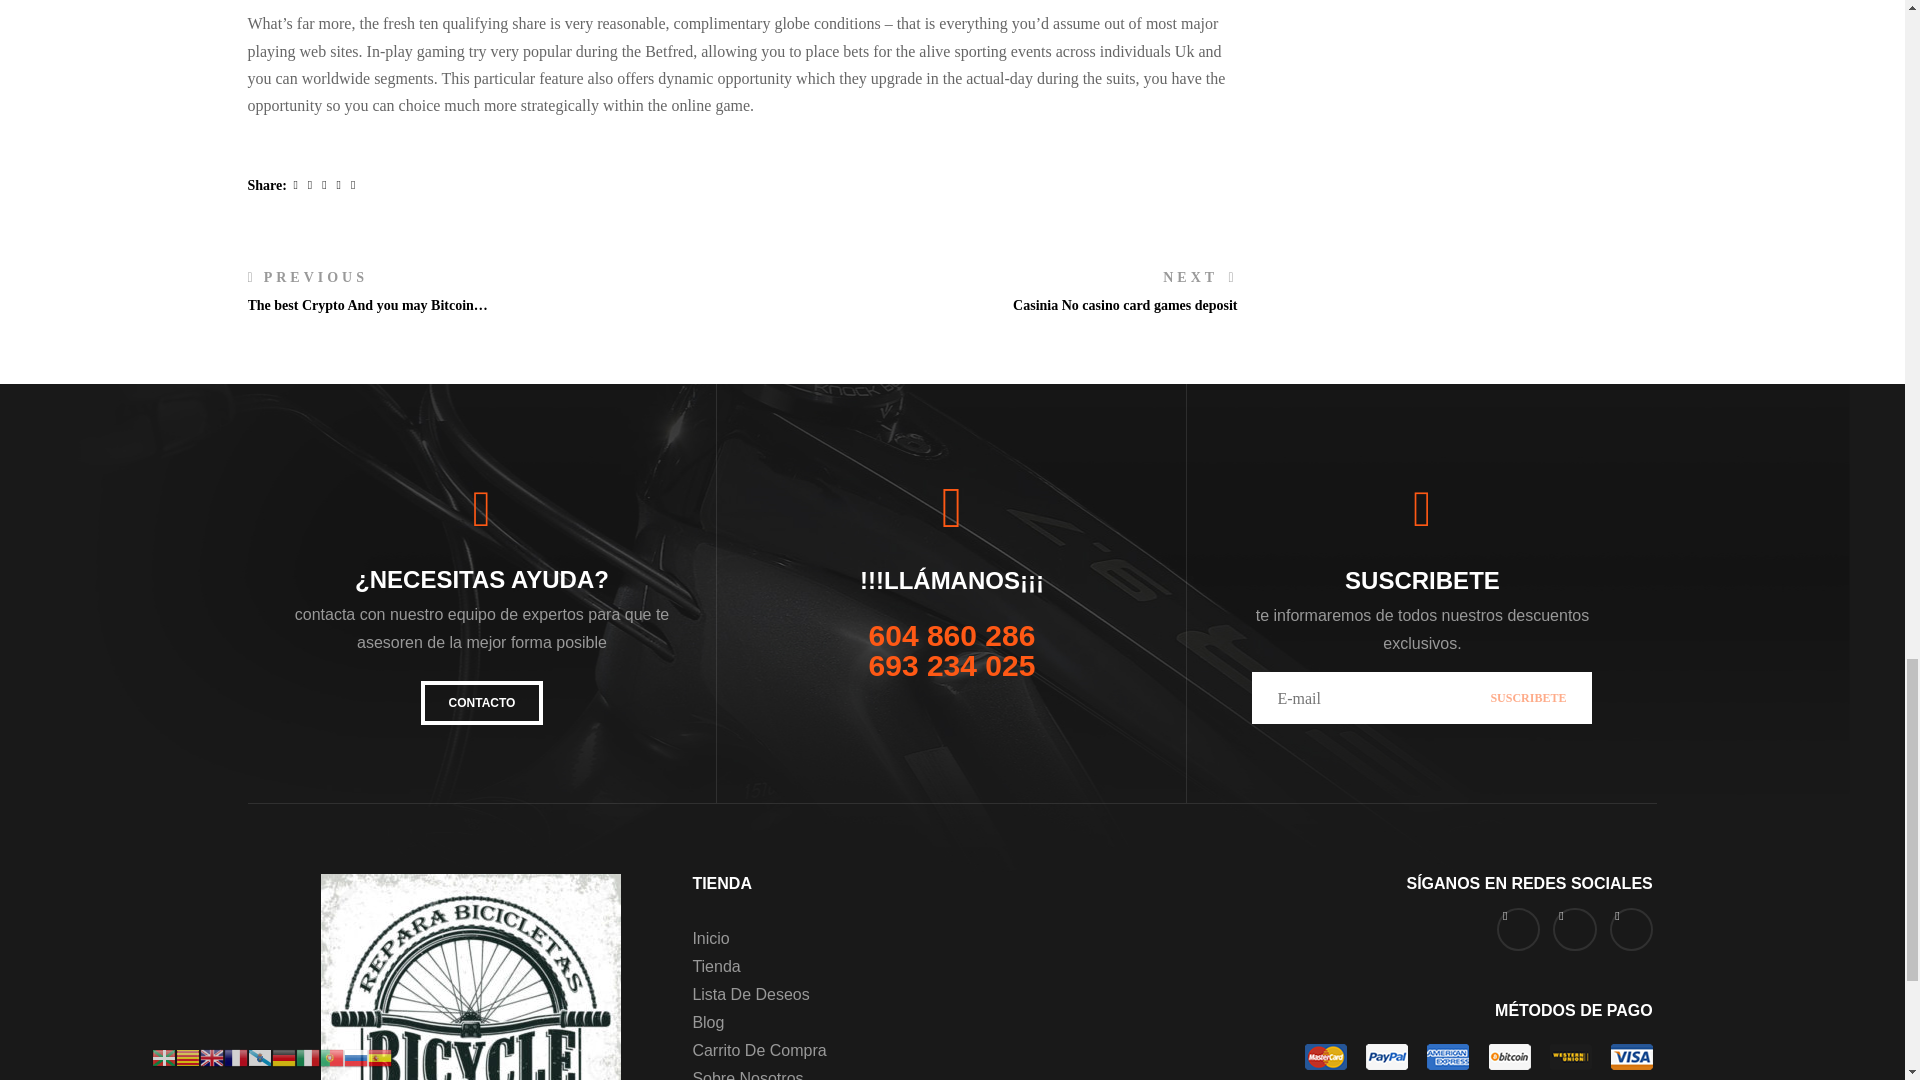 This screenshot has height=1080, width=1920. What do you see at coordinates (296, 184) in the screenshot?
I see `Facebook` at bounding box center [296, 184].